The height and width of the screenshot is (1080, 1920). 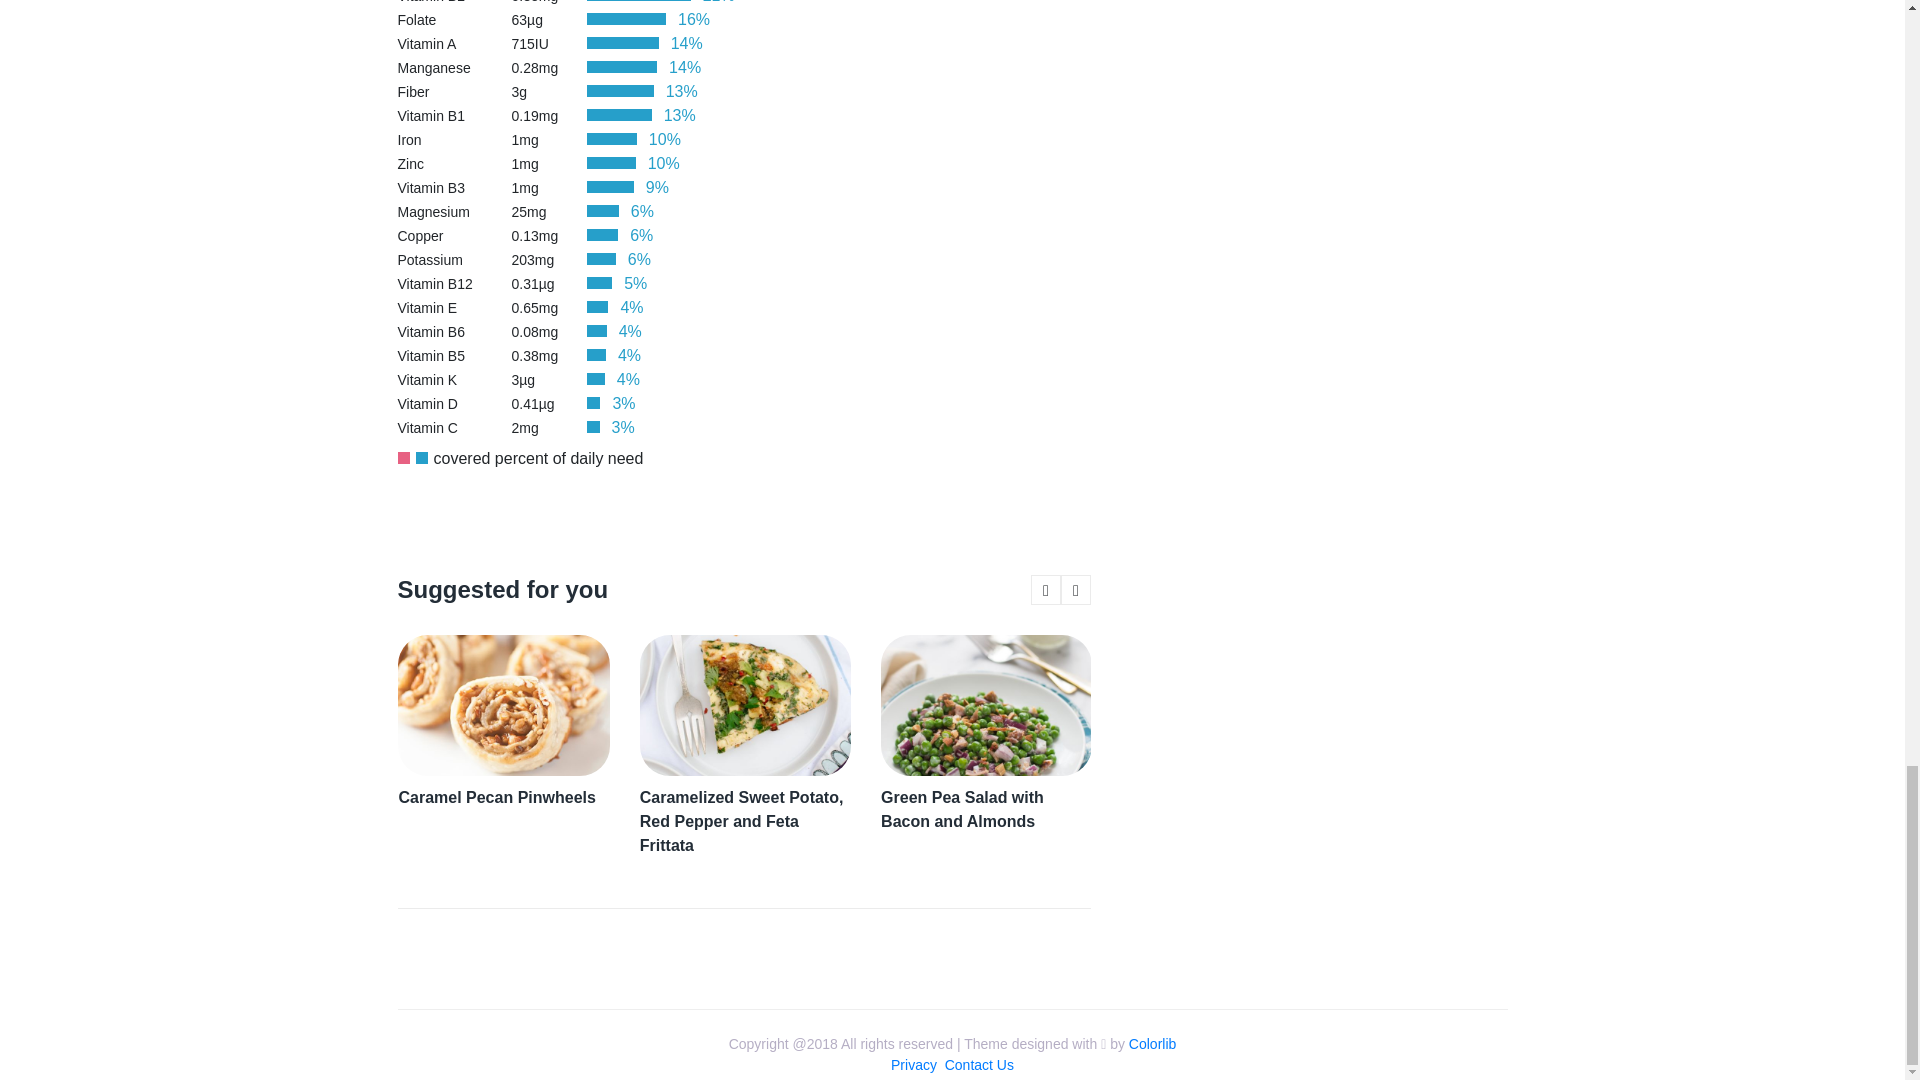 What do you see at coordinates (502, 798) in the screenshot?
I see `Caramel Pecan Pinwheels` at bounding box center [502, 798].